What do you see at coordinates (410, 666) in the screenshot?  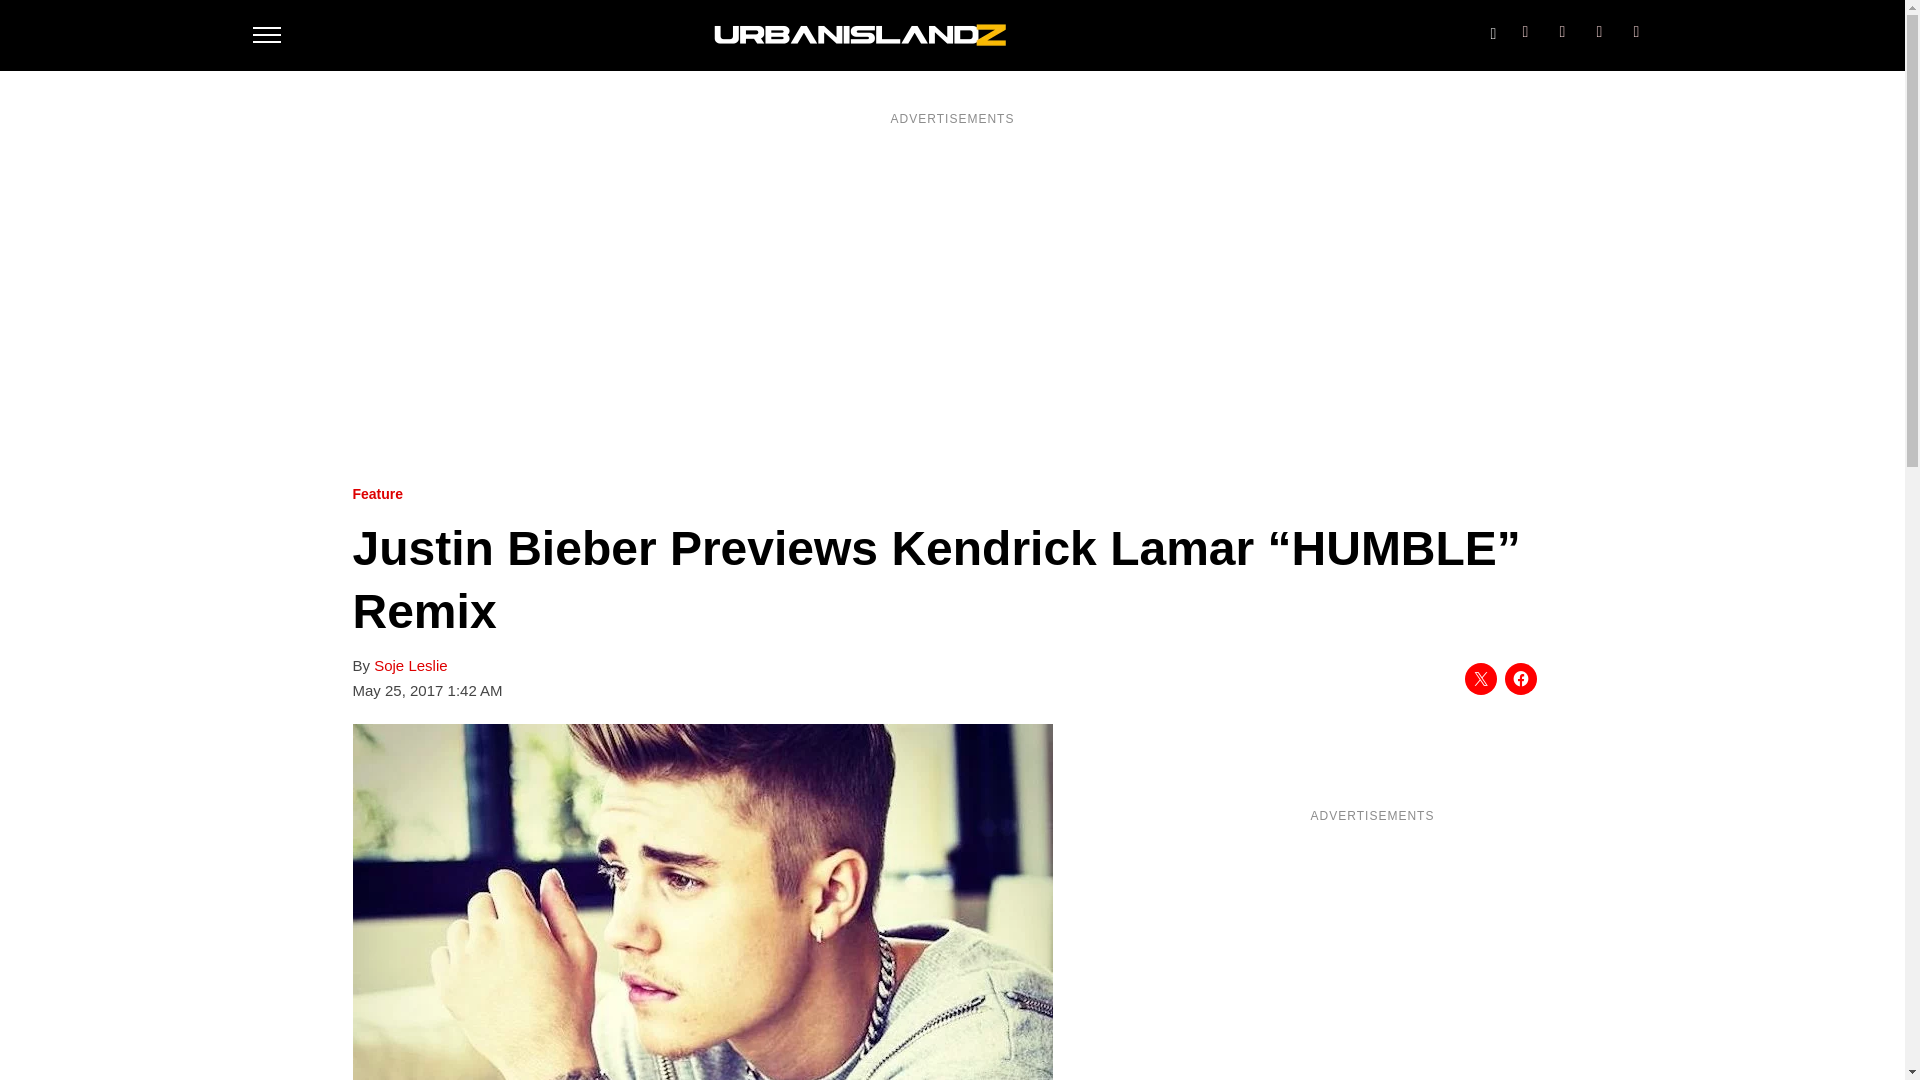 I see `Soje Leslie` at bounding box center [410, 666].